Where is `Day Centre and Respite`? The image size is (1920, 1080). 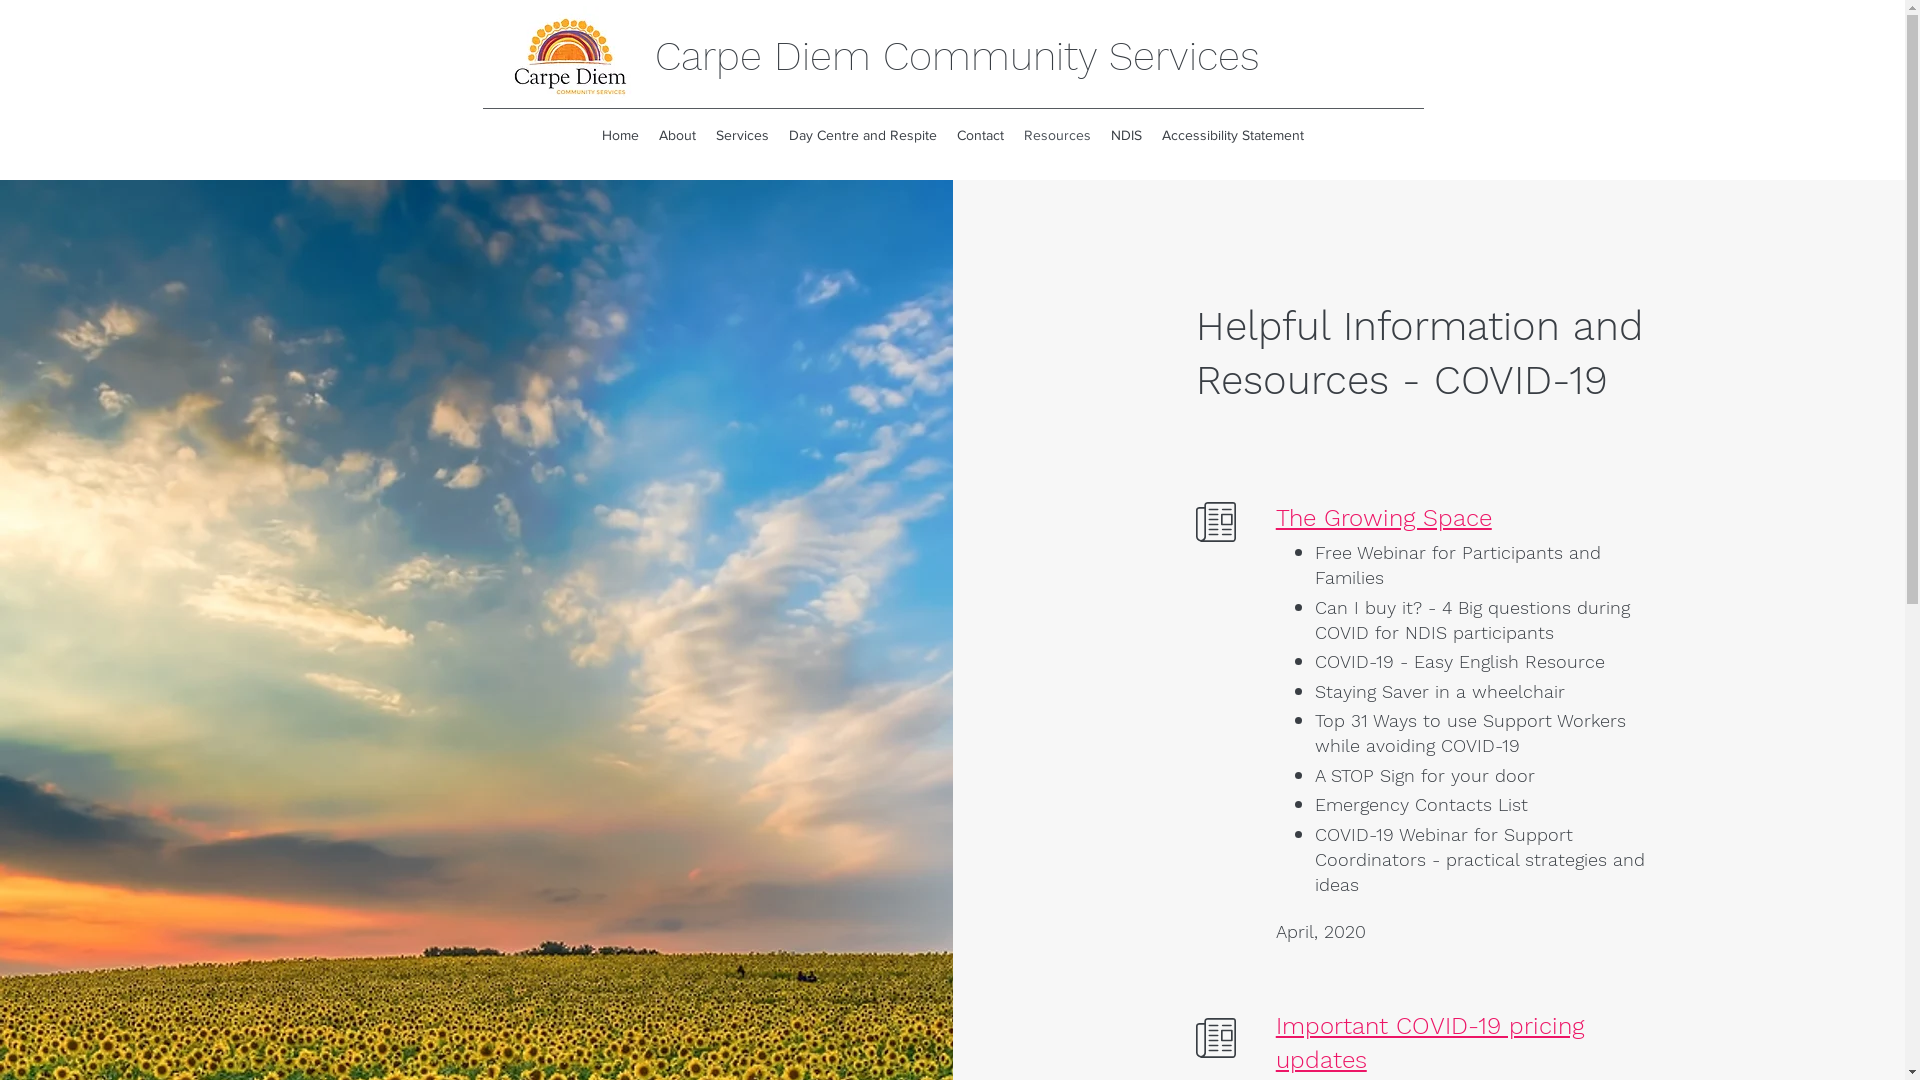 Day Centre and Respite is located at coordinates (862, 136).